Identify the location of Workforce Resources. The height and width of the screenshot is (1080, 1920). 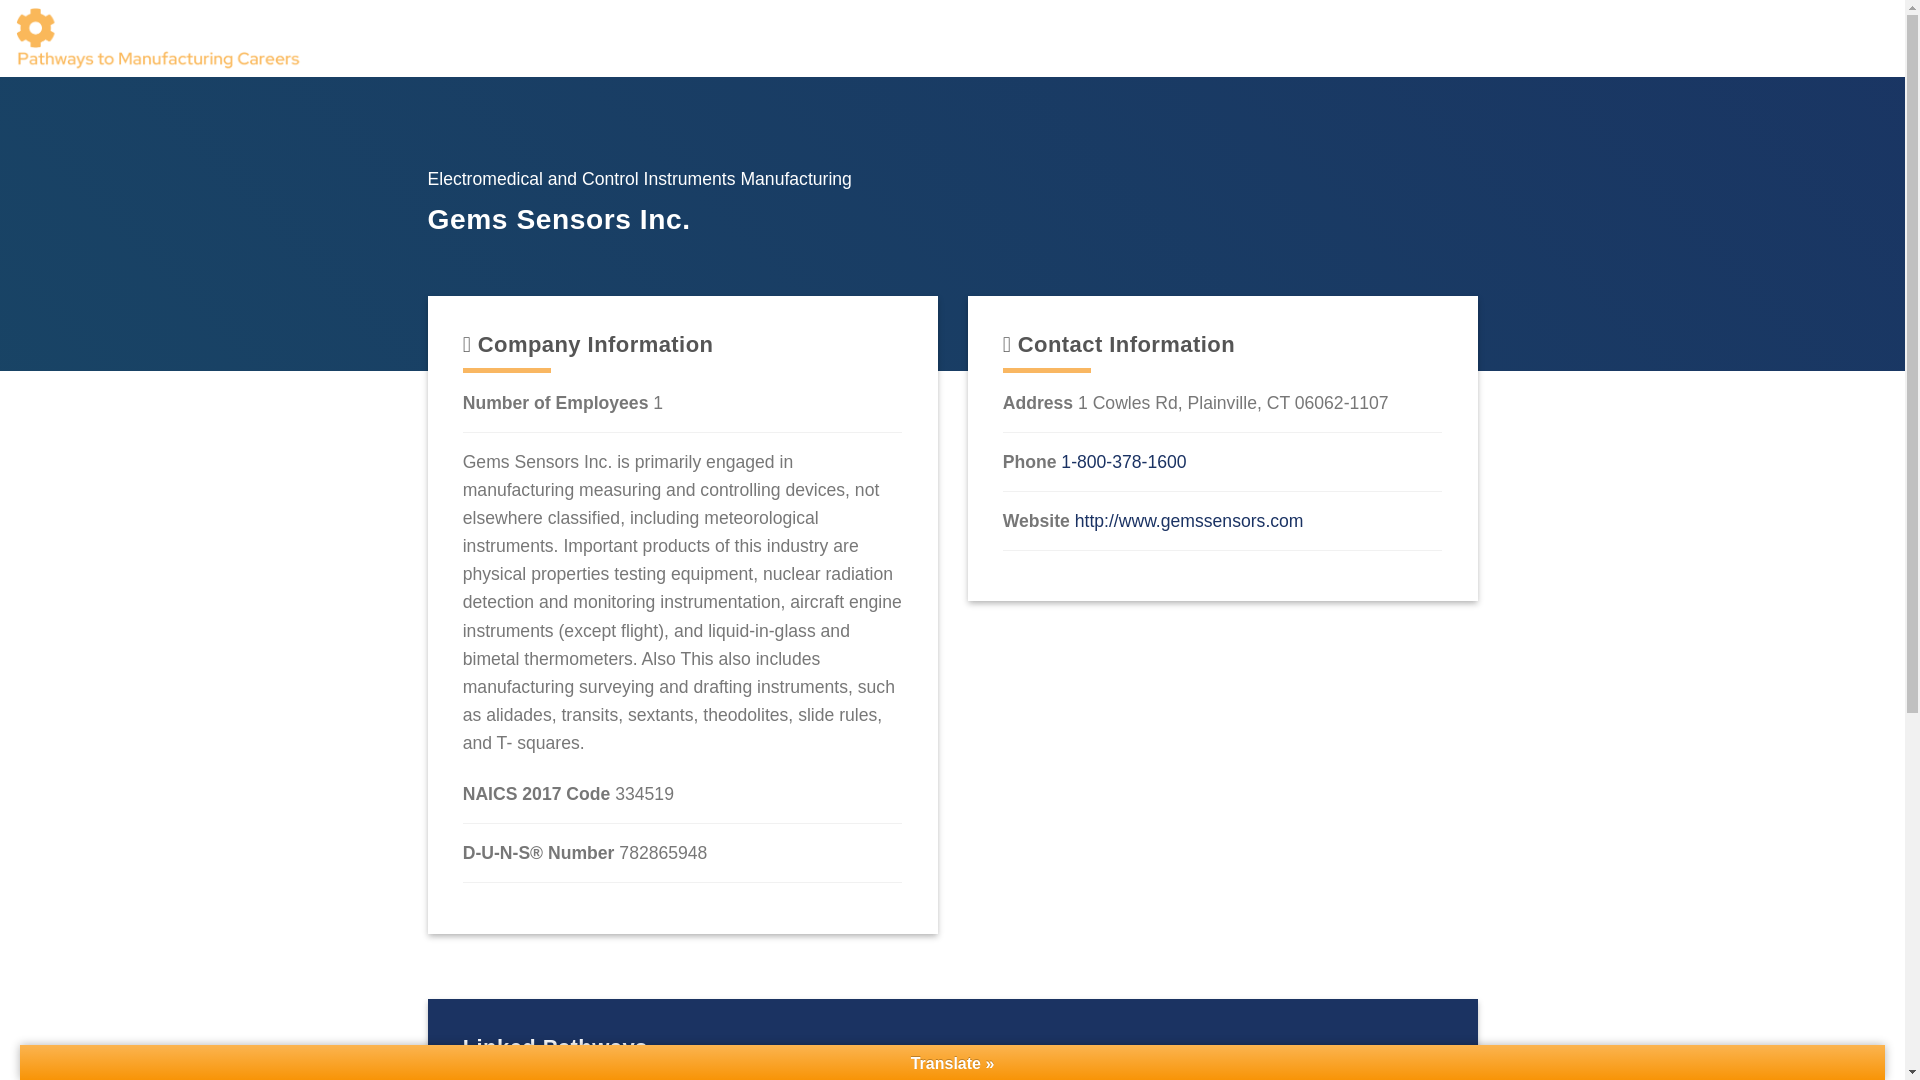
(1190, 38).